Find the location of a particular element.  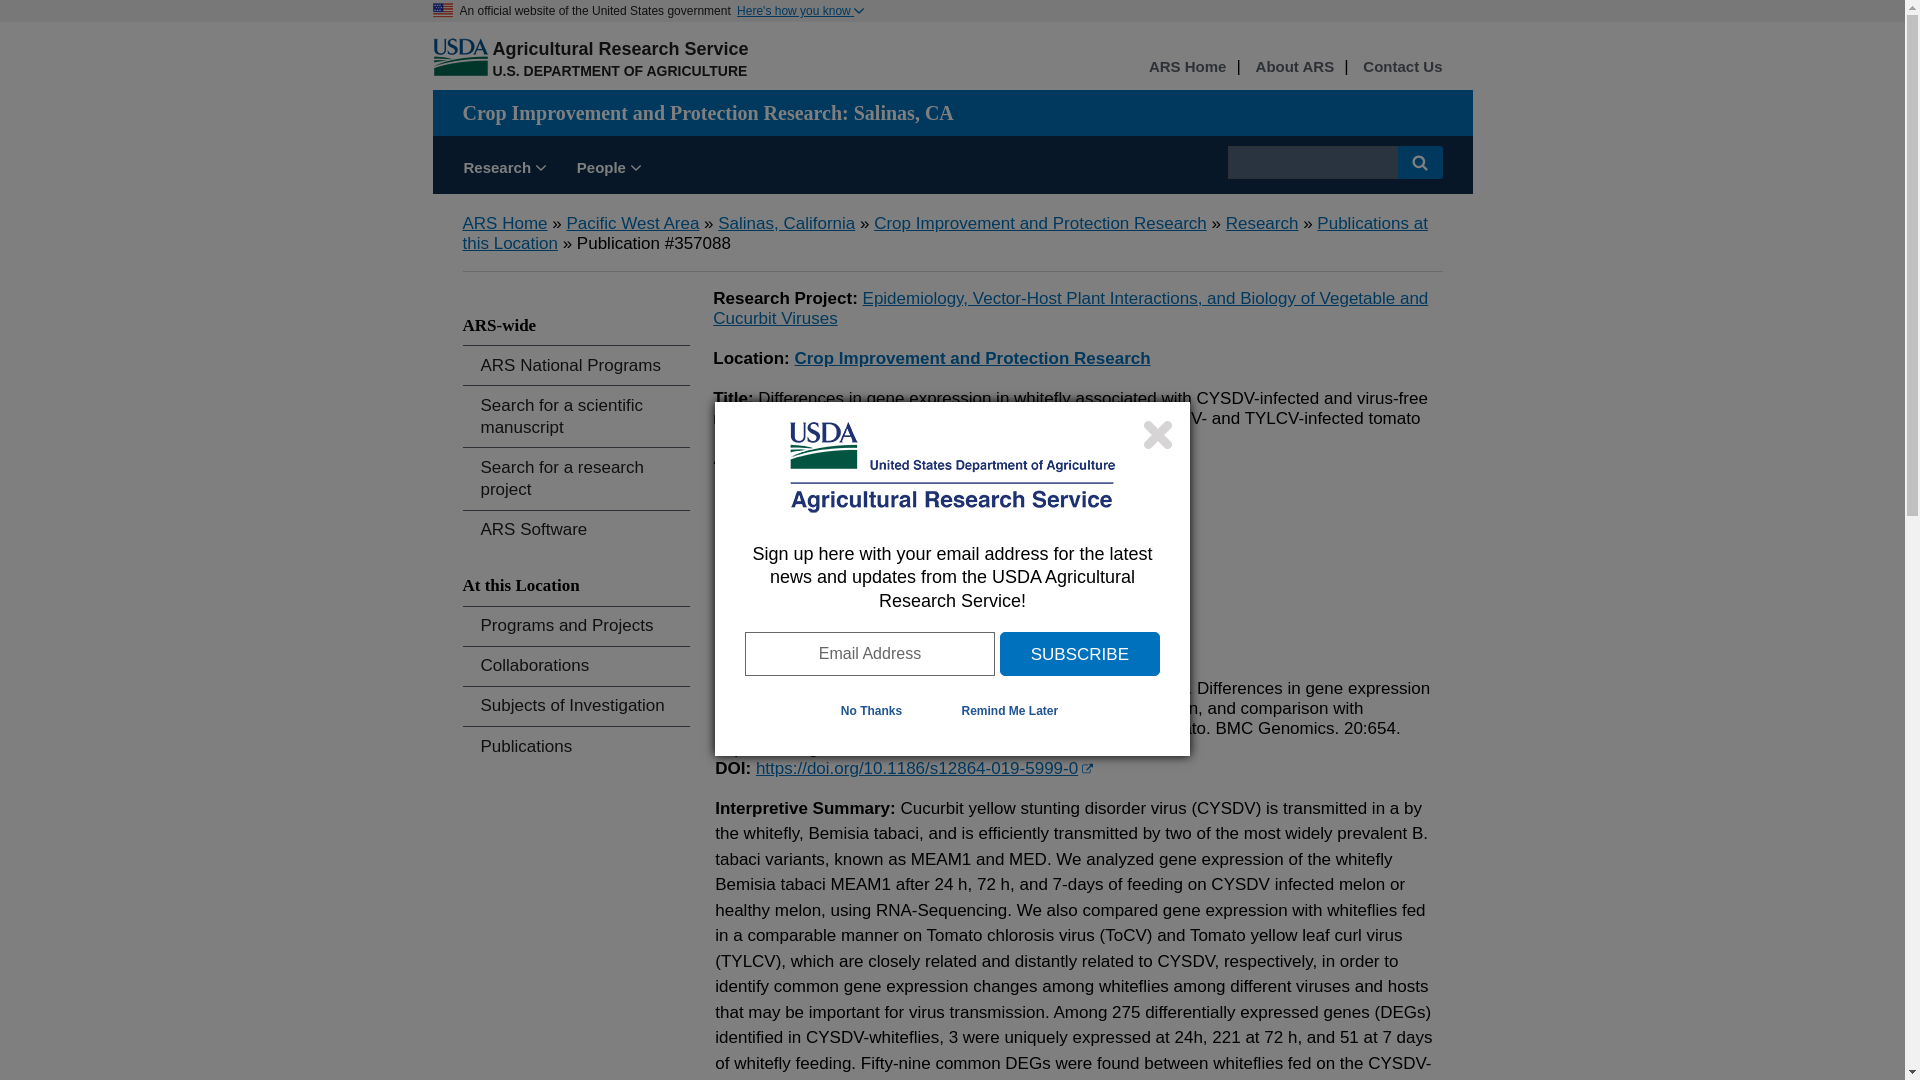

Research is located at coordinates (504, 170).